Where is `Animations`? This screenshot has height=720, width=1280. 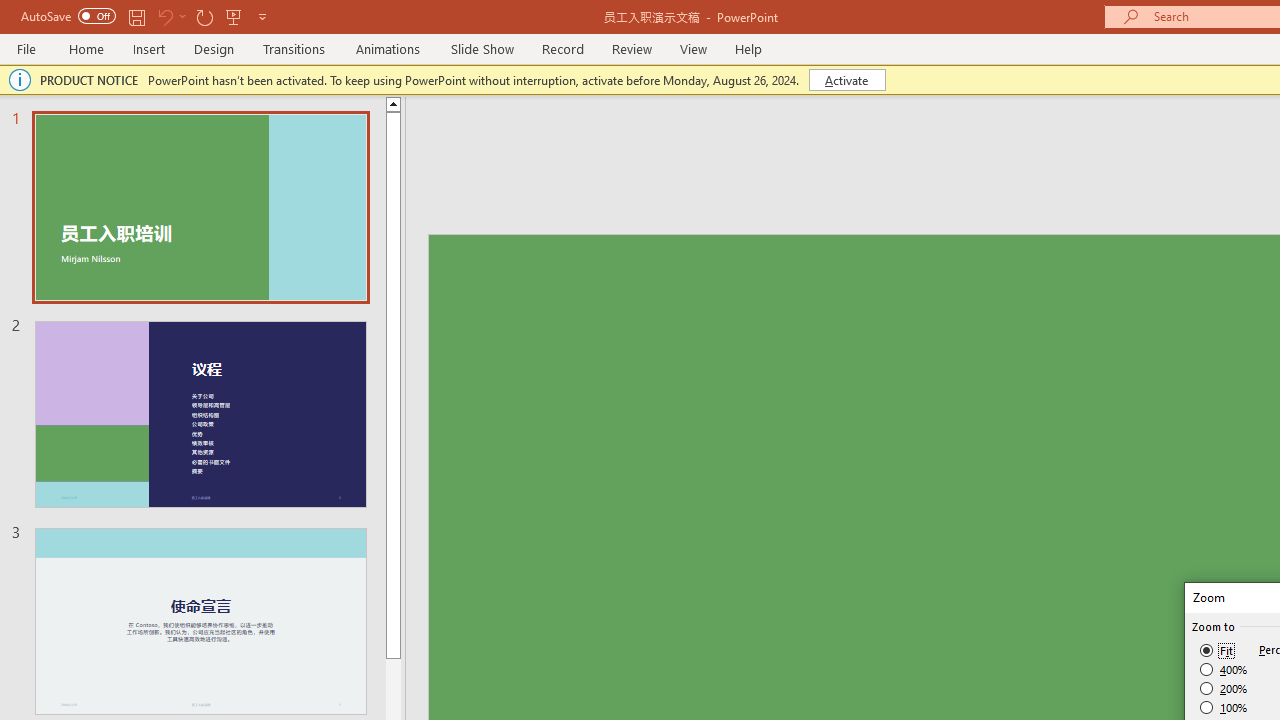
Animations is located at coordinates (388, 48).